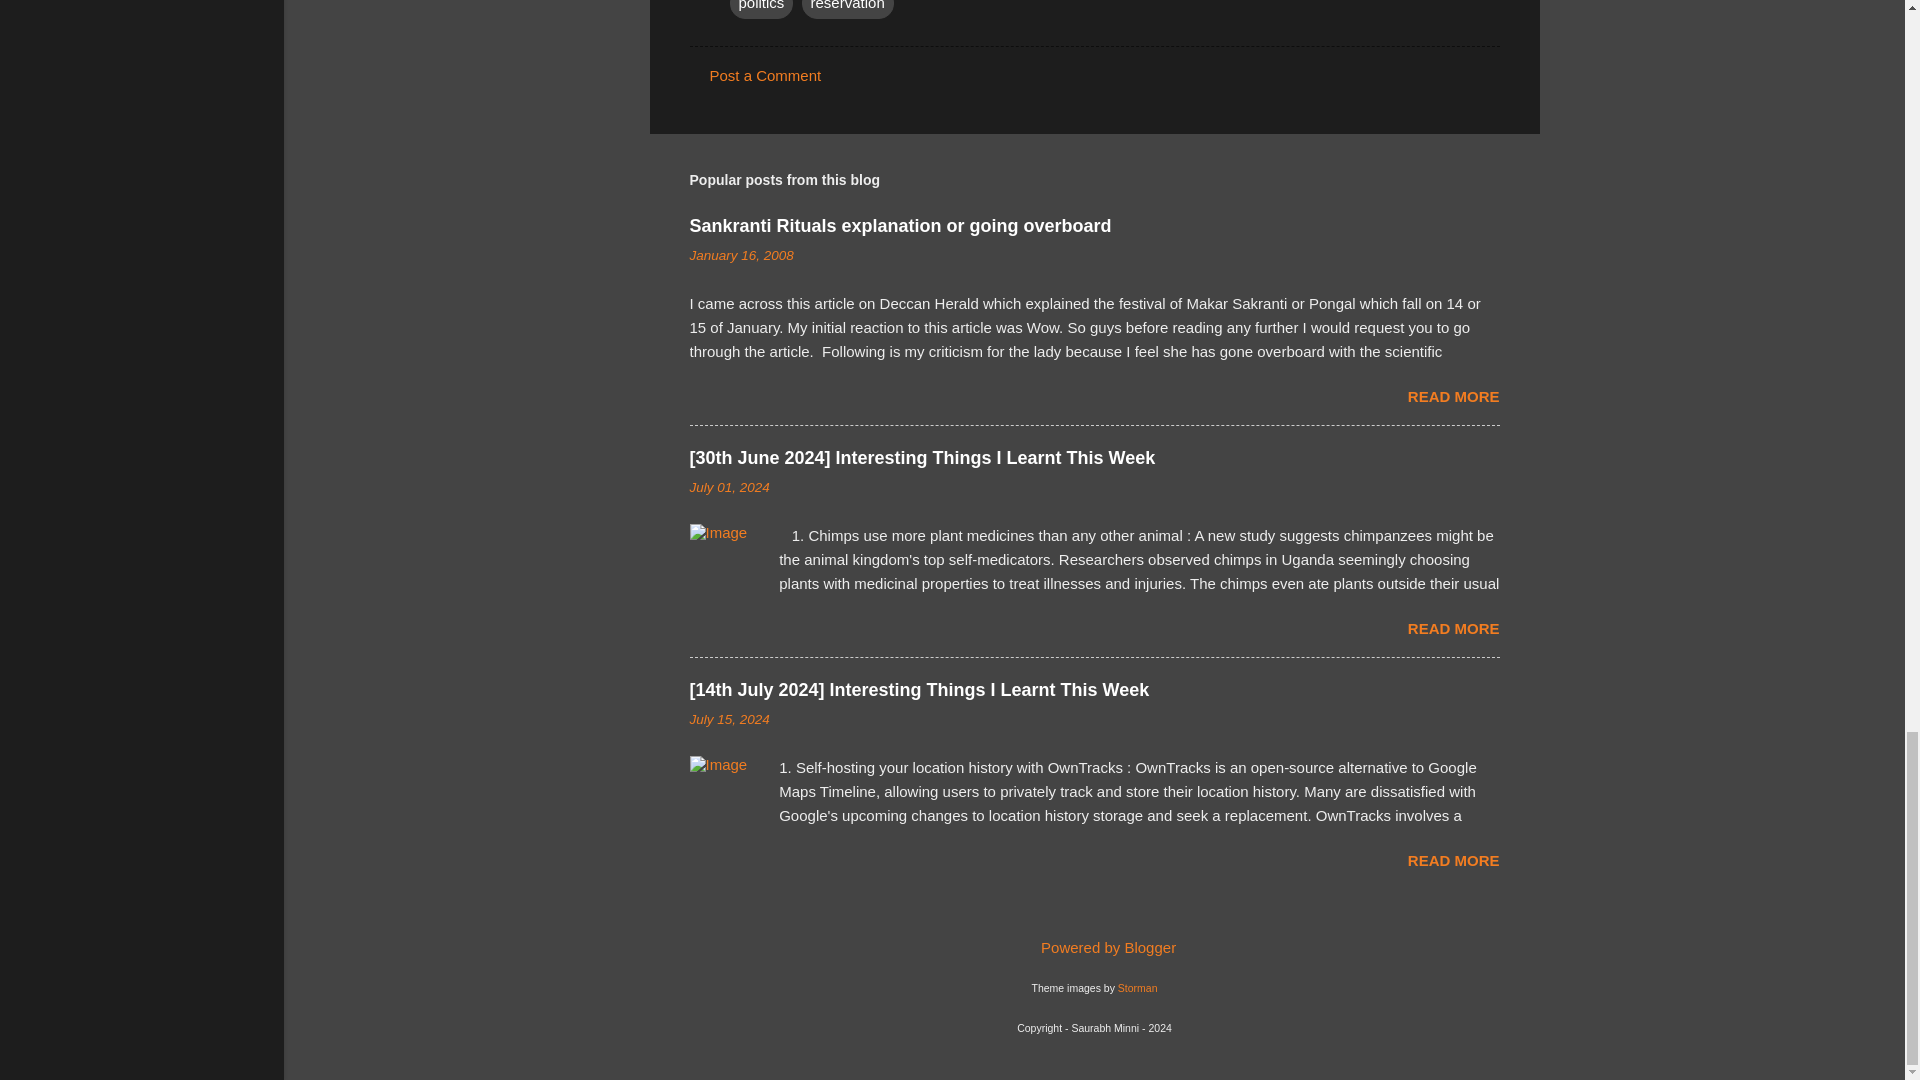  I want to click on Post a Comment, so click(766, 75).